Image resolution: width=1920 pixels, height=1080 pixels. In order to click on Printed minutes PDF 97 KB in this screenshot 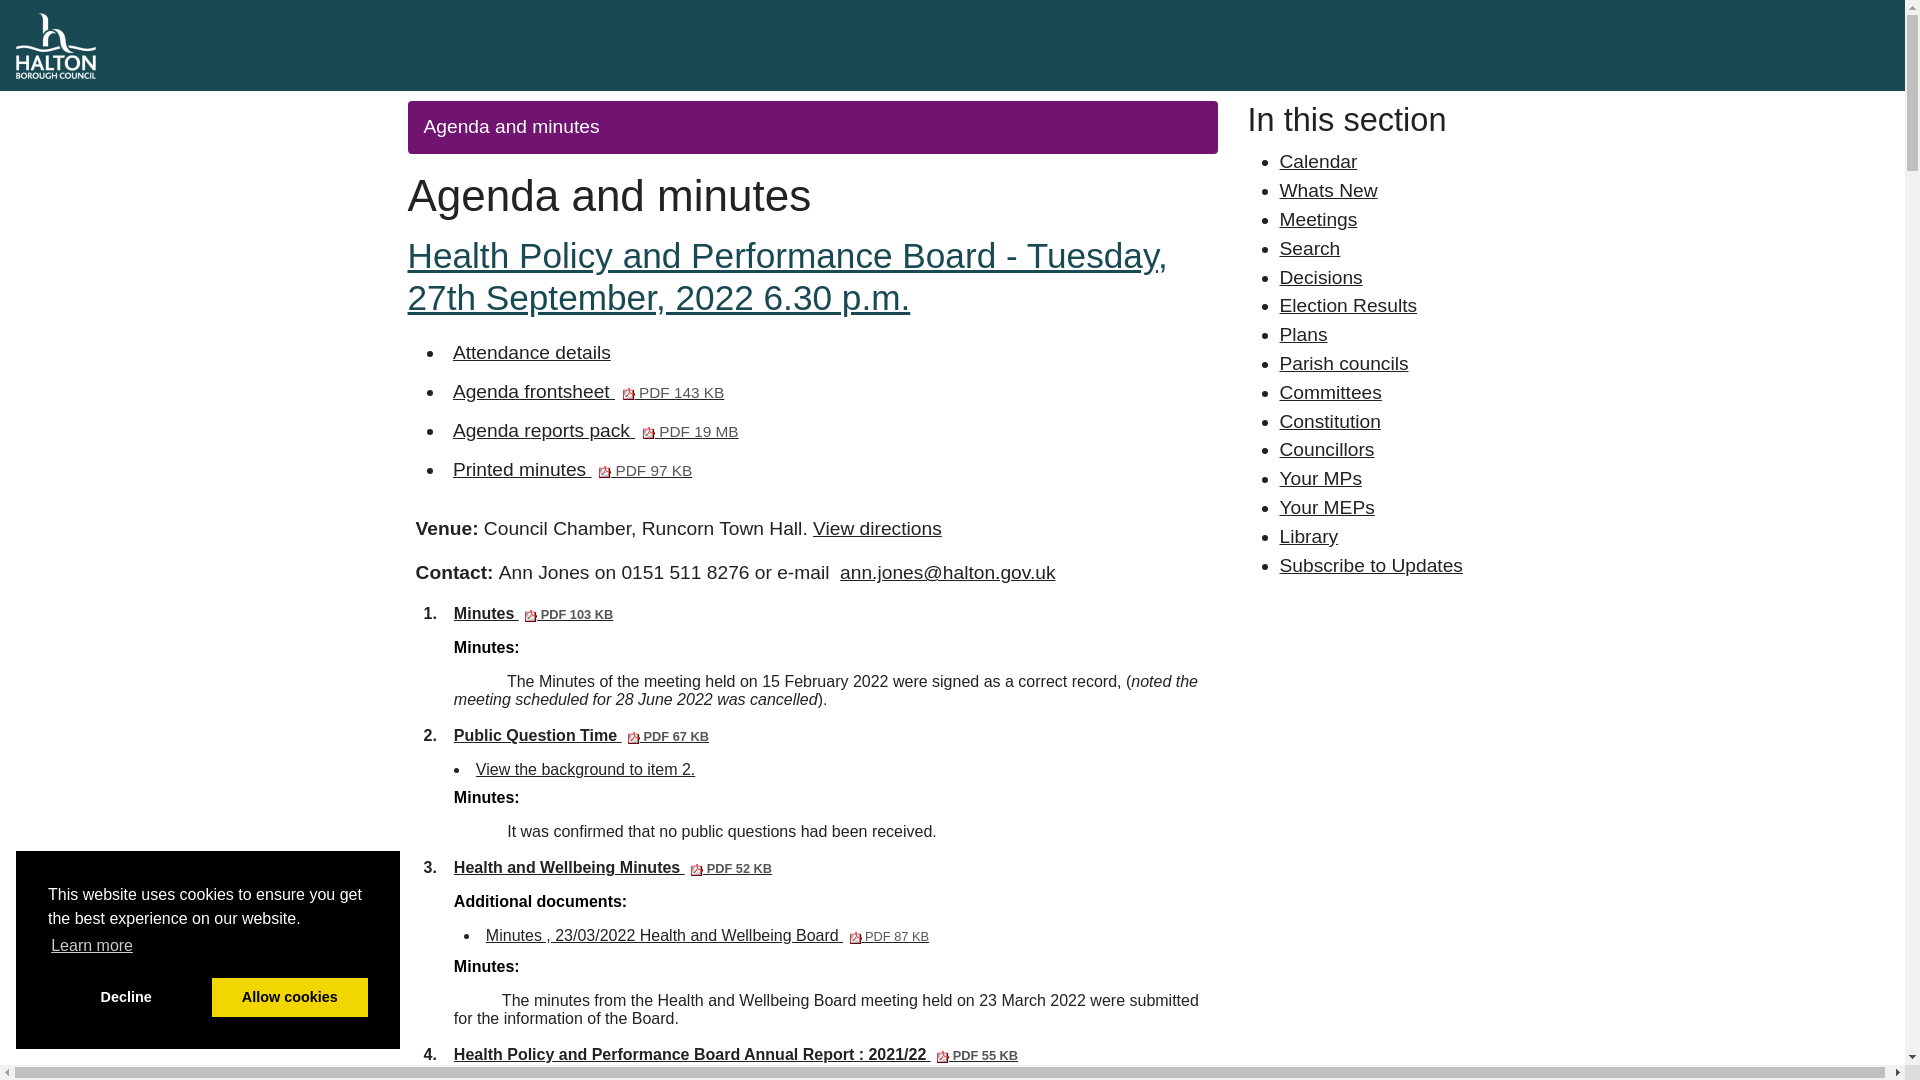, I will do `click(572, 469)`.